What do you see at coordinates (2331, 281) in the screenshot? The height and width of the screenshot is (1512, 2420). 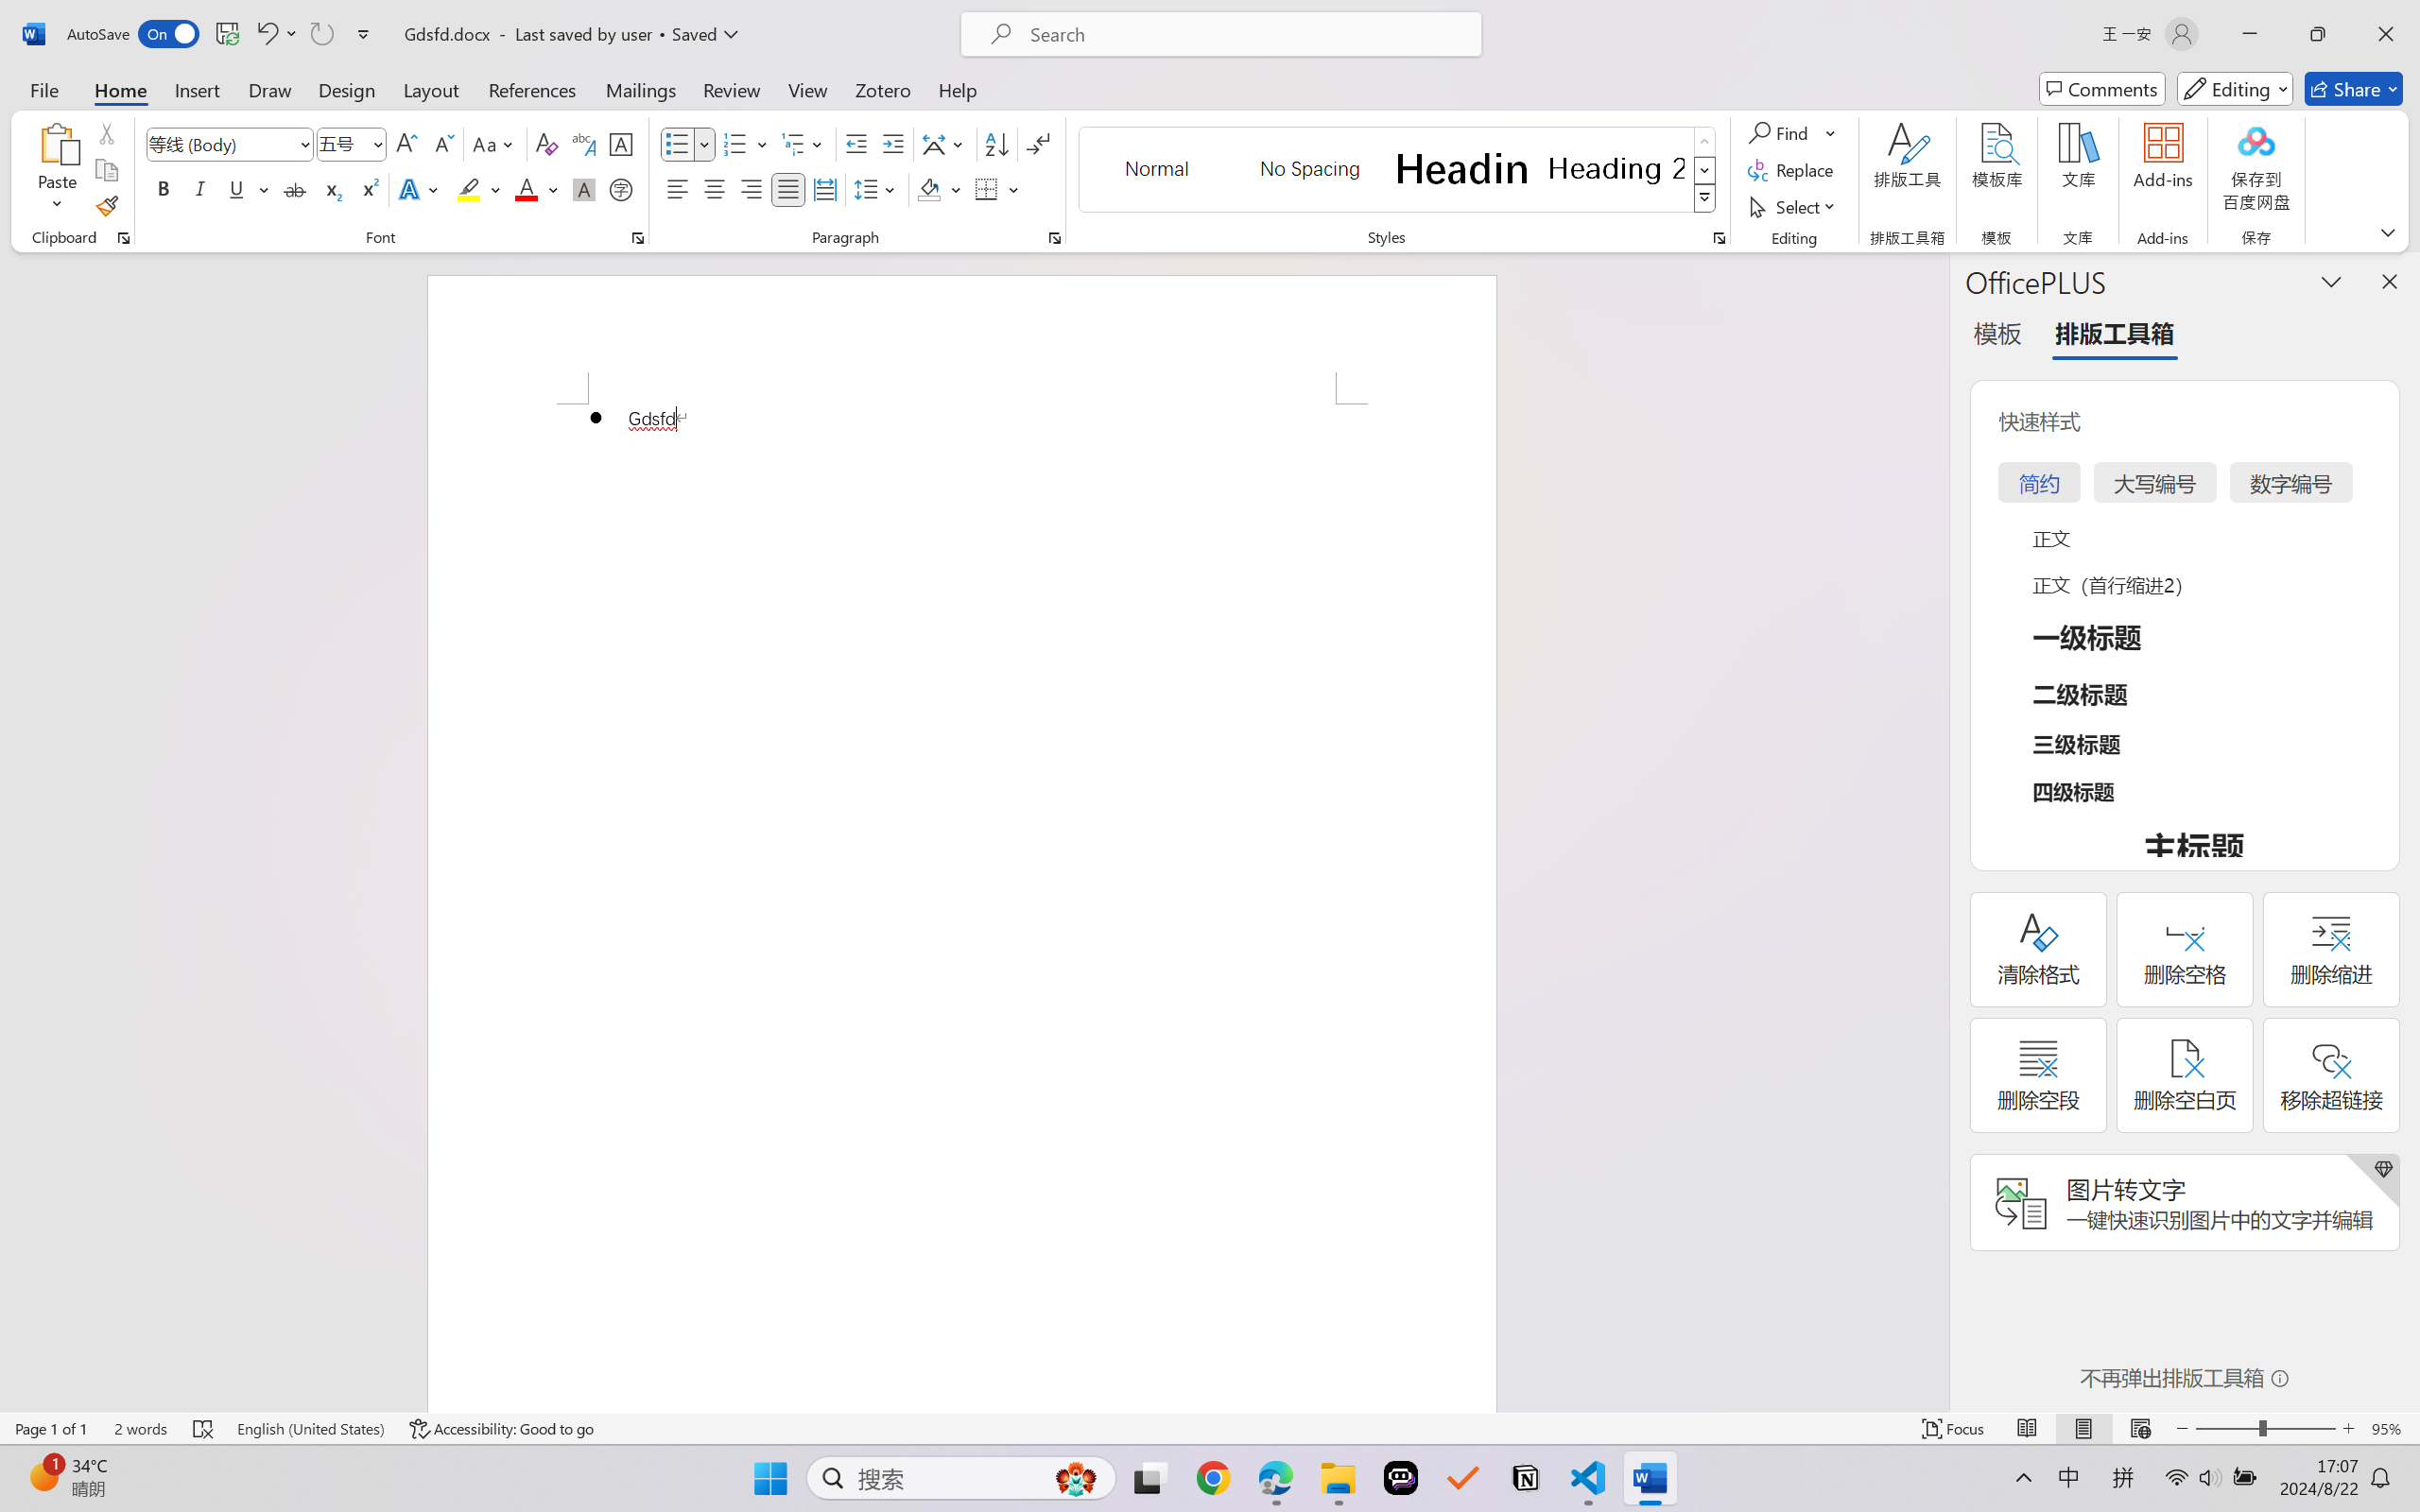 I see `Task Pane Options` at bounding box center [2331, 281].